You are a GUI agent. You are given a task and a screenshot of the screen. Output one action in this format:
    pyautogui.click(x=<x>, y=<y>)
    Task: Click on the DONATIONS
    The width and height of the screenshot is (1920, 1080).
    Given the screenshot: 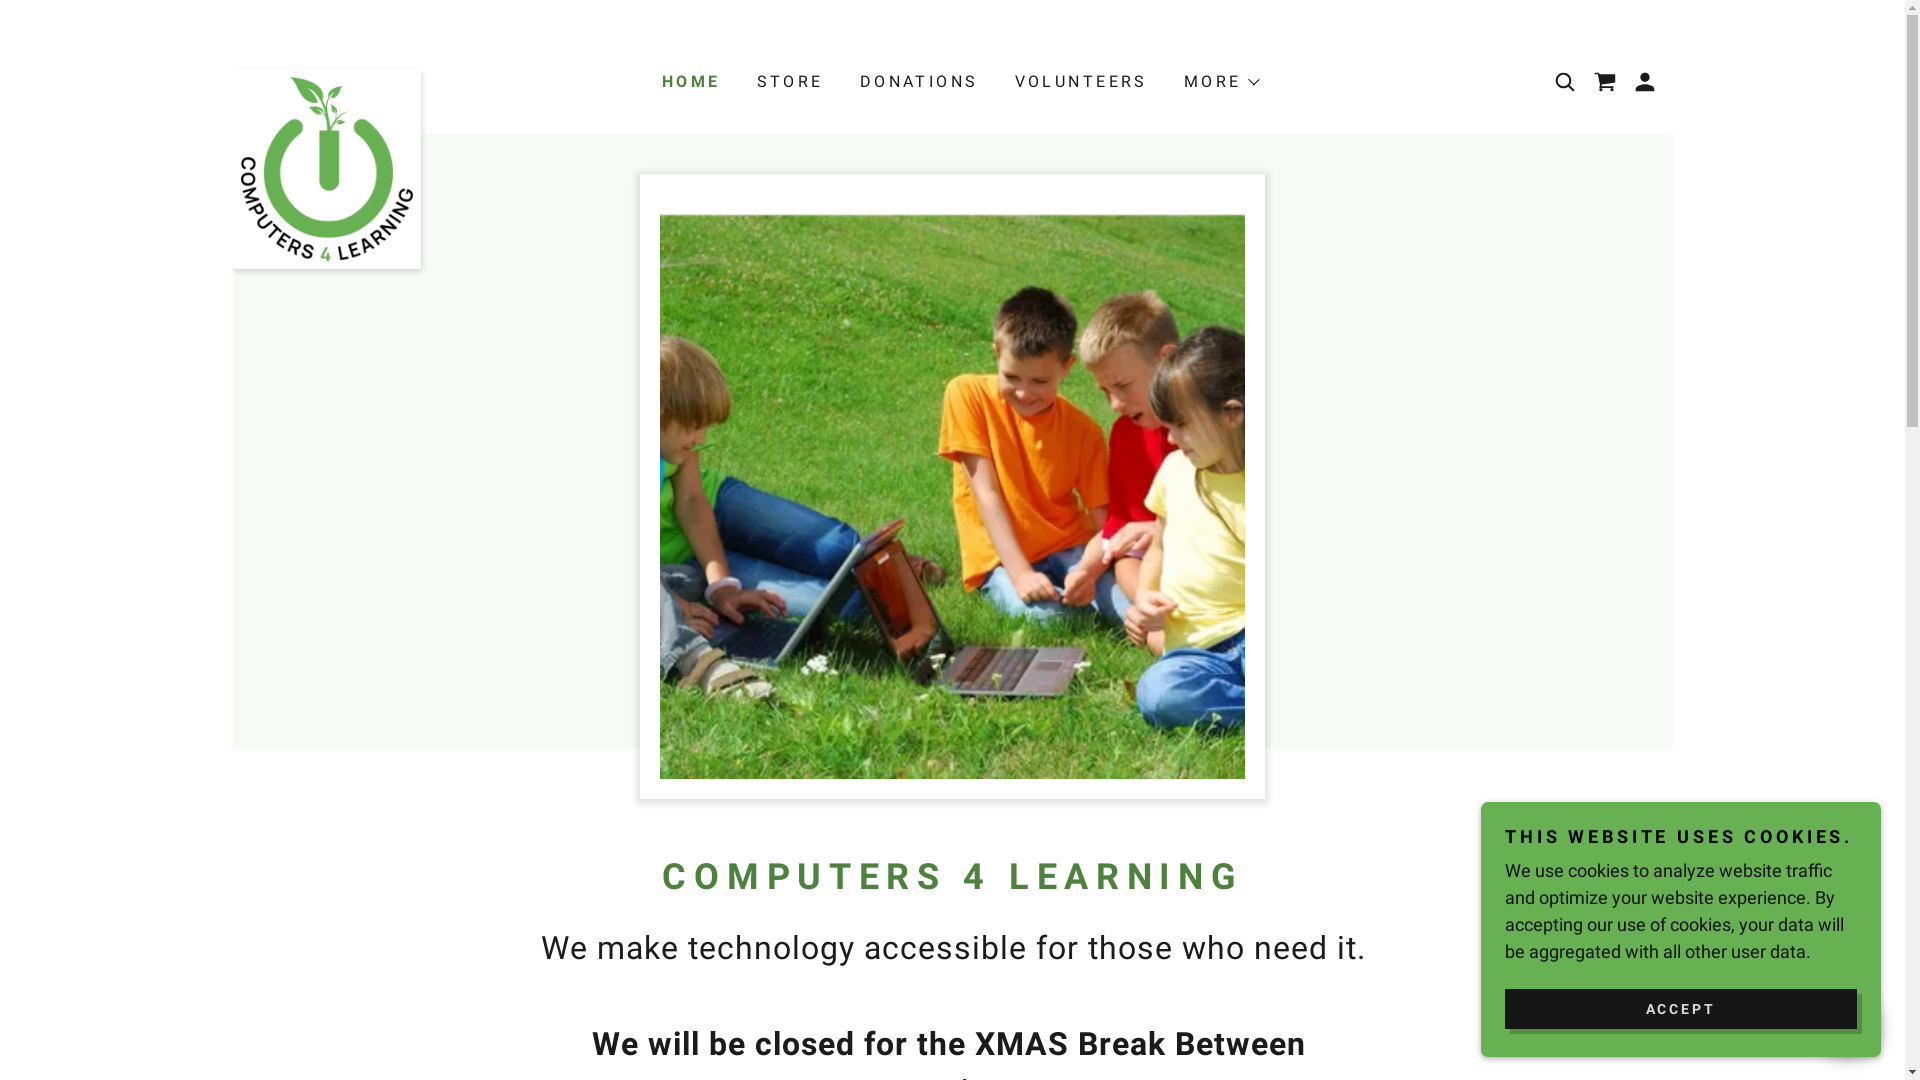 What is the action you would take?
    pyautogui.click(x=918, y=82)
    